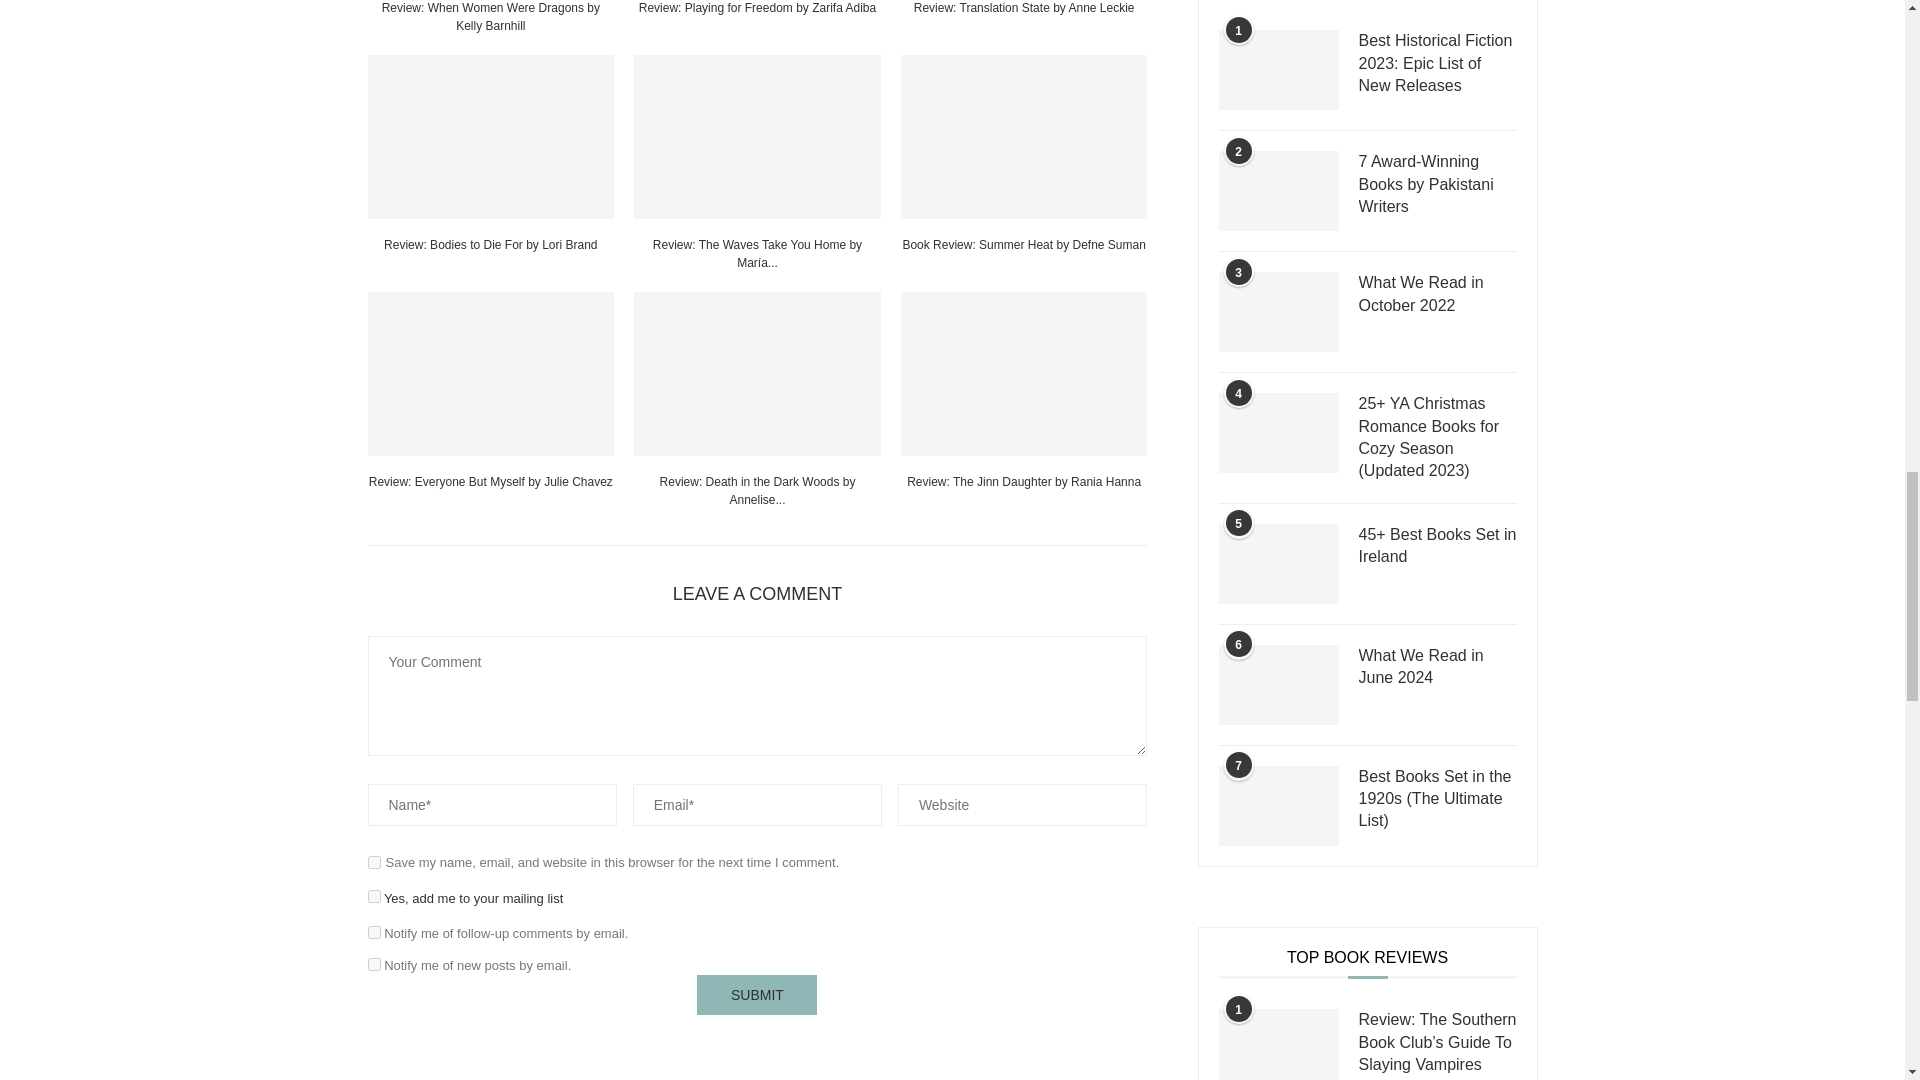 The image size is (1920, 1080). I want to click on Submit, so click(756, 996).